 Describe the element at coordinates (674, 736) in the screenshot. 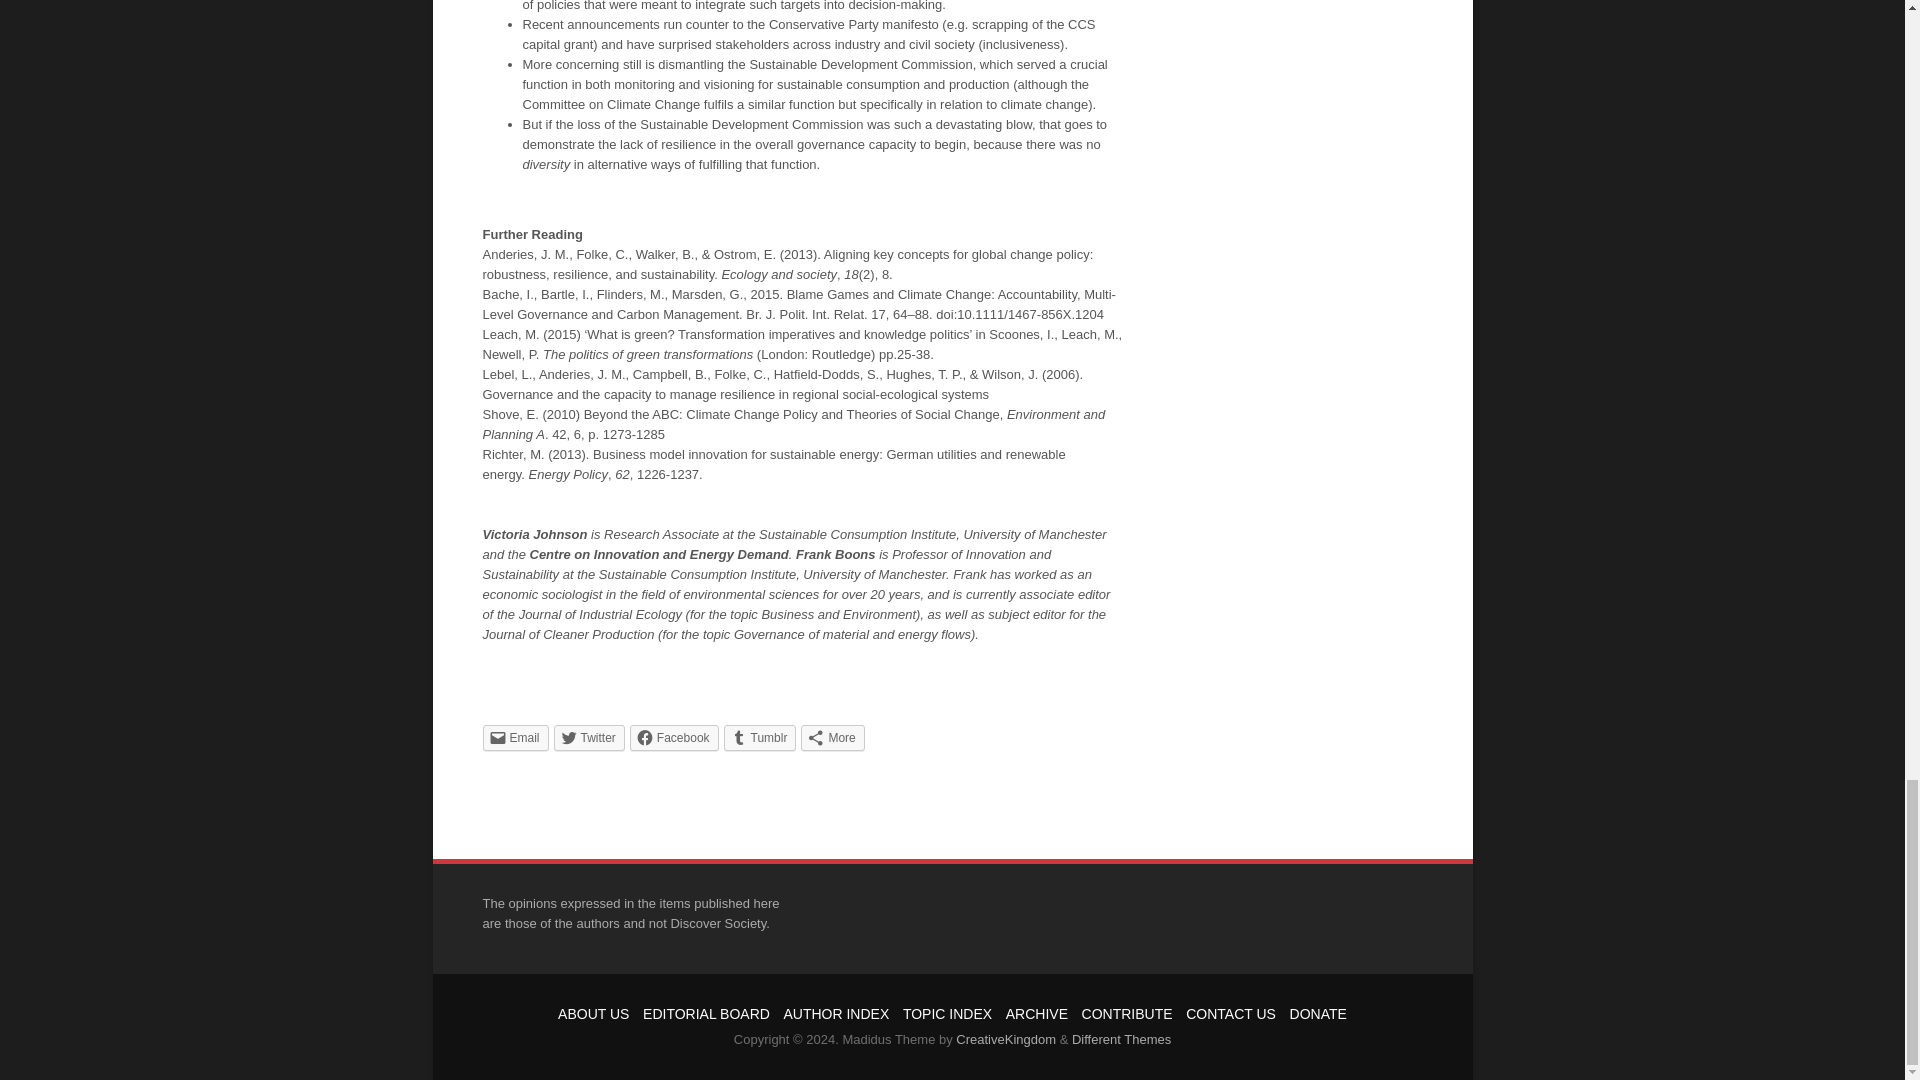

I see `Facebook` at that location.